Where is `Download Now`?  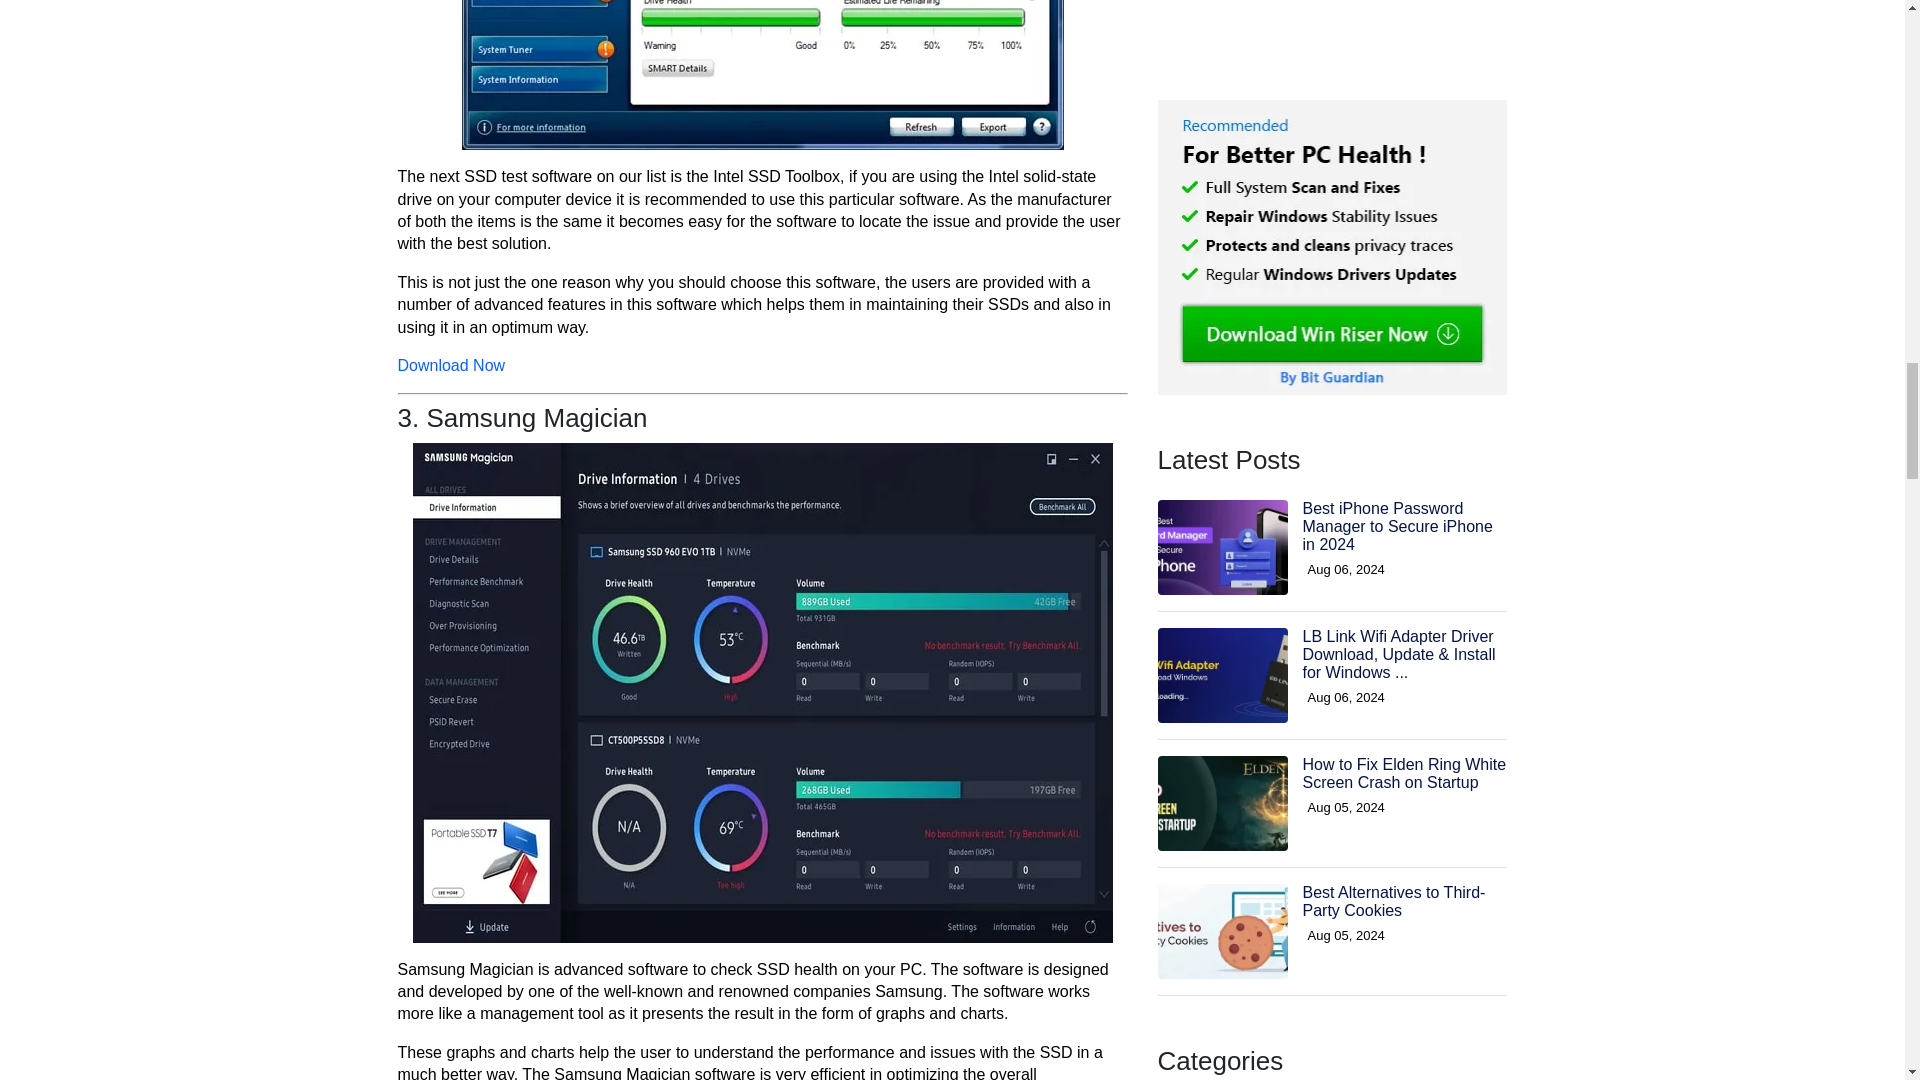 Download Now is located at coordinates (452, 365).